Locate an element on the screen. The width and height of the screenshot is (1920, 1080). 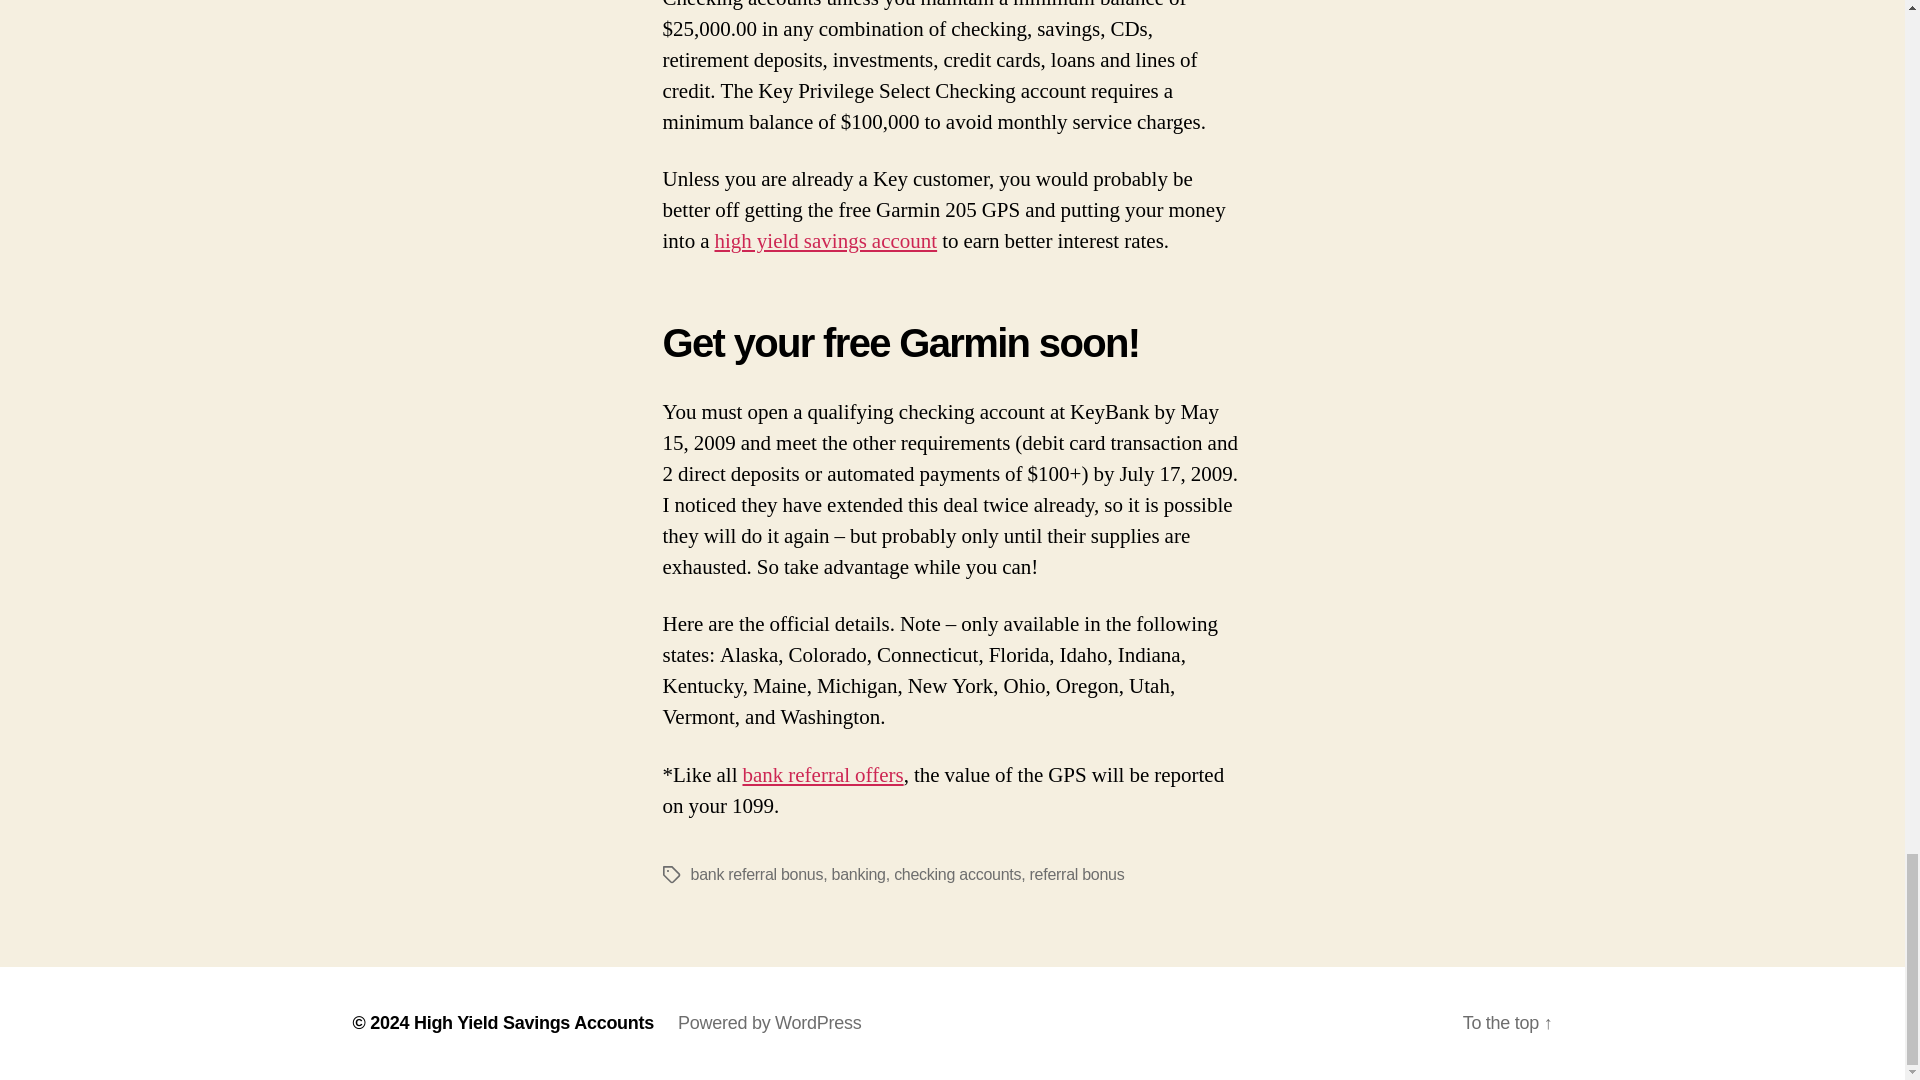
top bank referral offers and bonuses is located at coordinates (822, 776).